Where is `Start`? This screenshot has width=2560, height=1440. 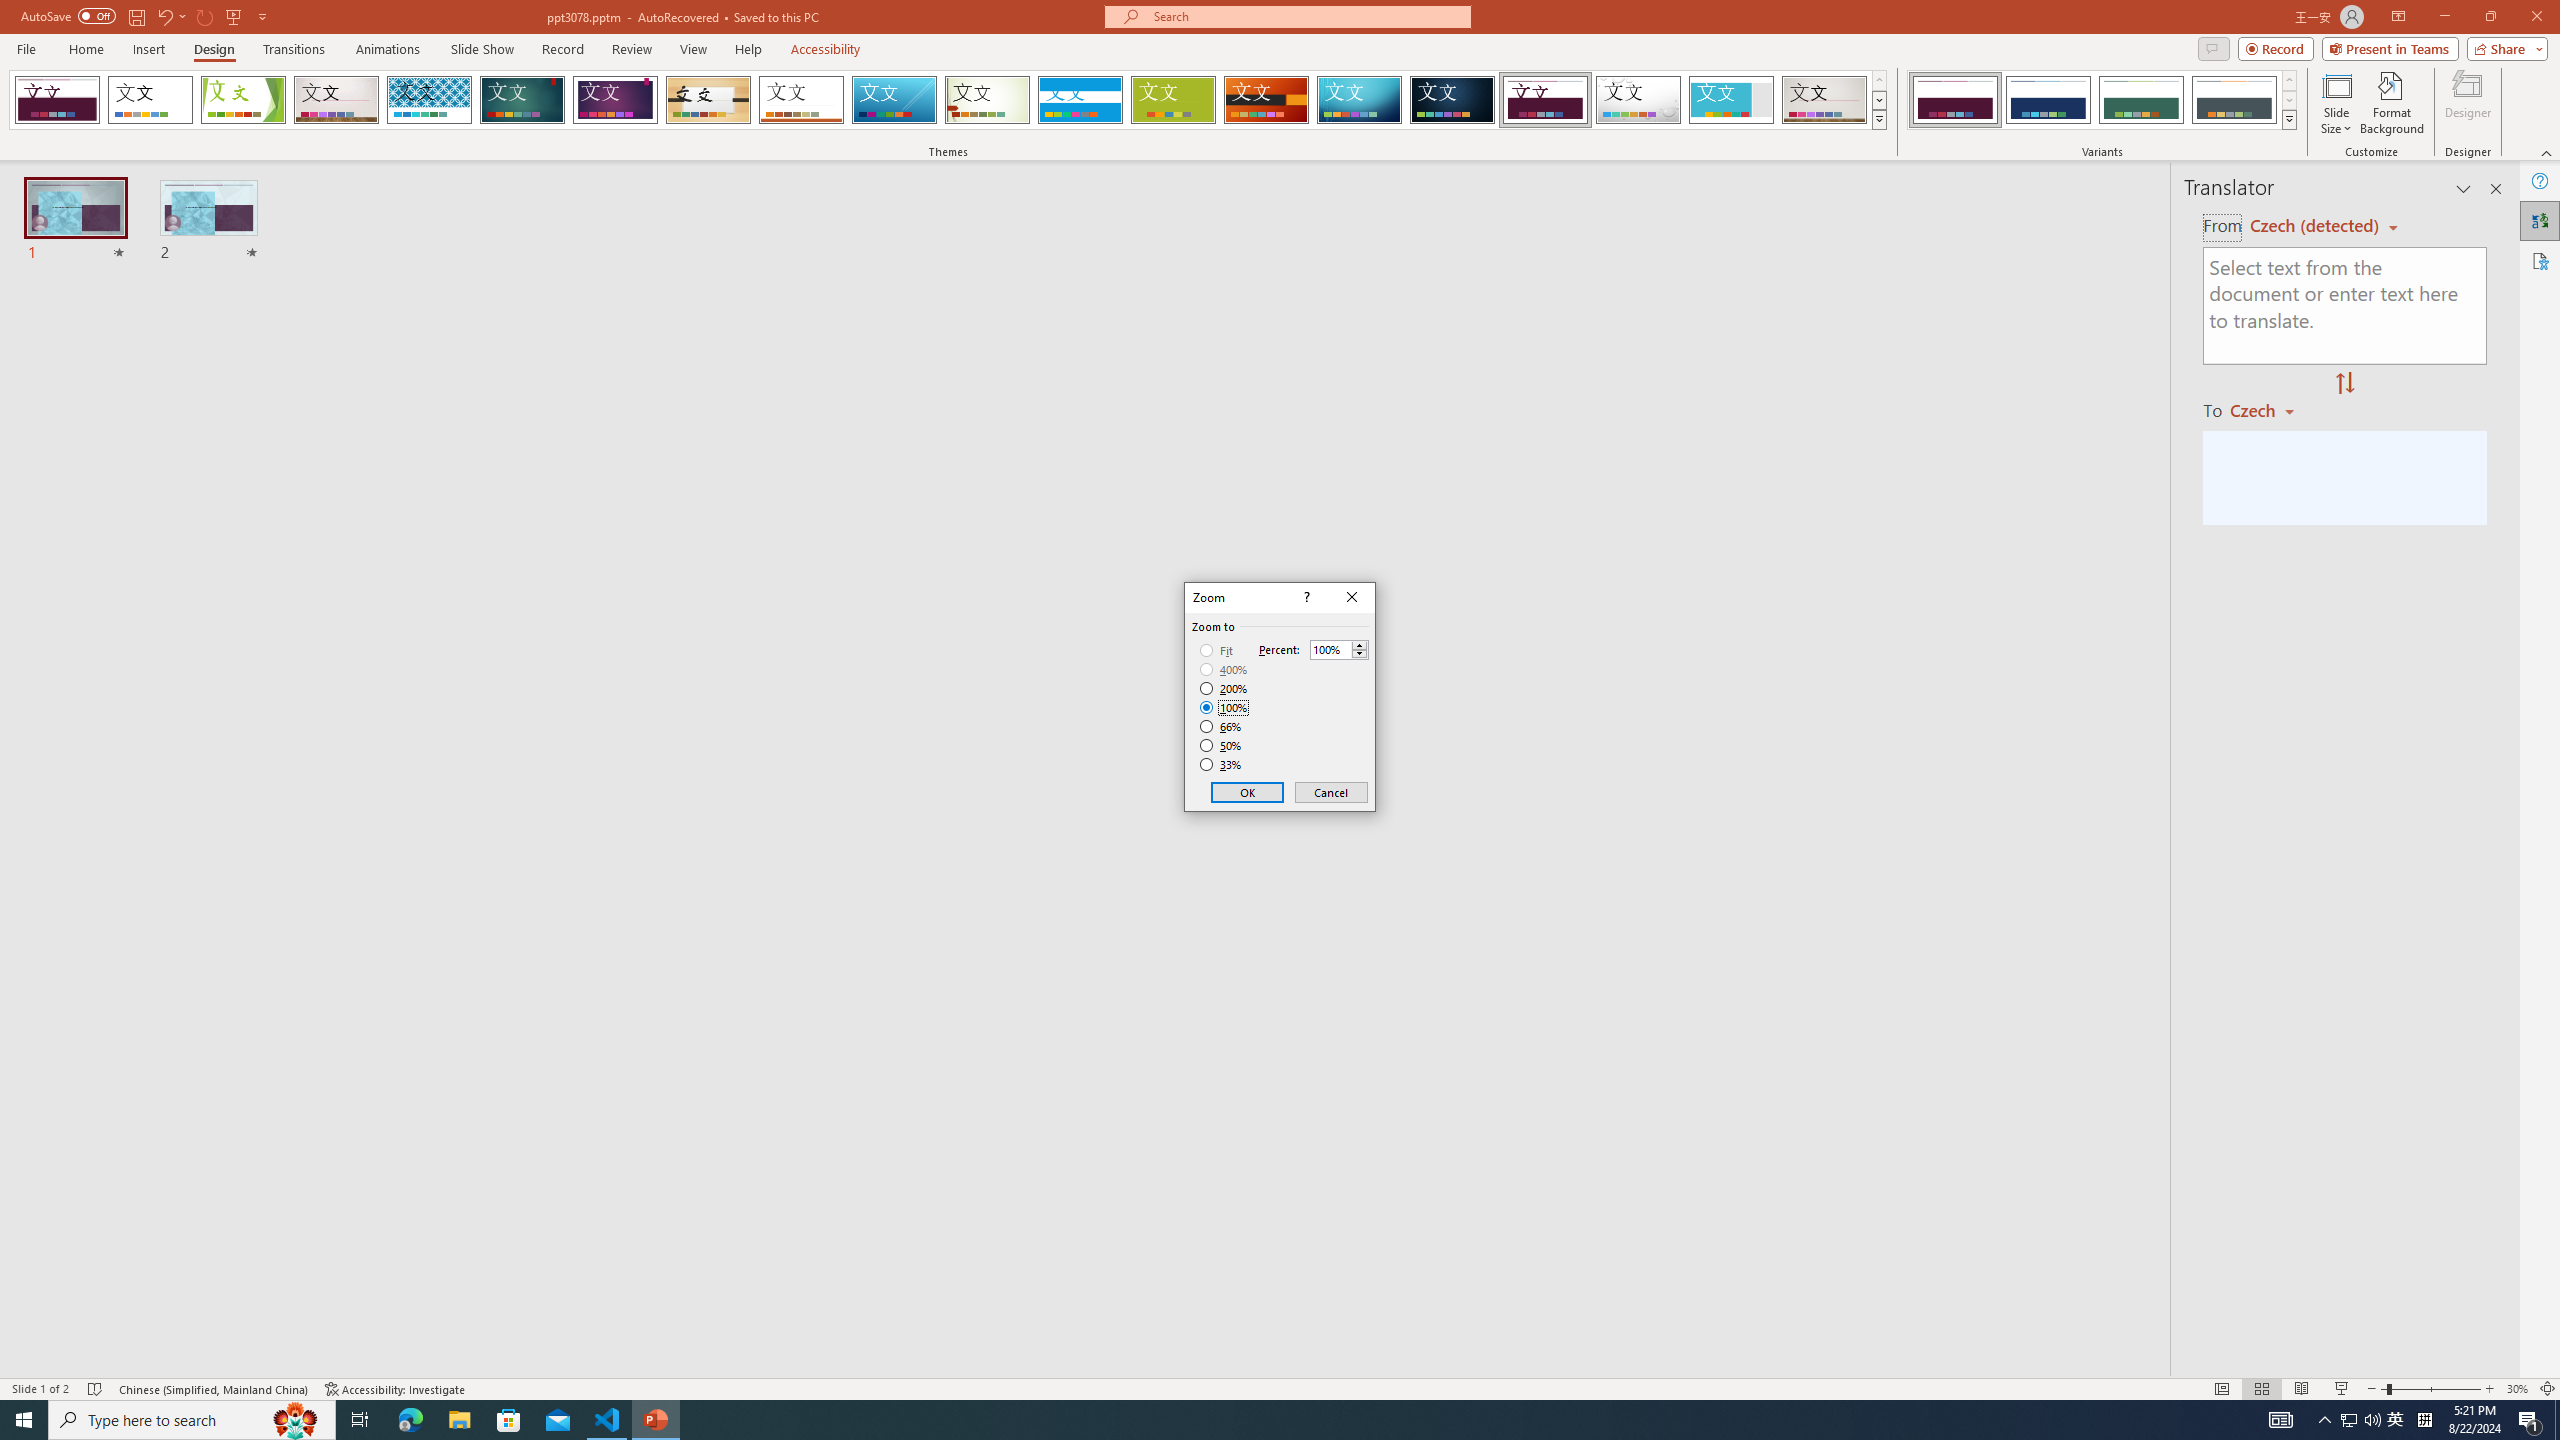
Start is located at coordinates (24, 1420).